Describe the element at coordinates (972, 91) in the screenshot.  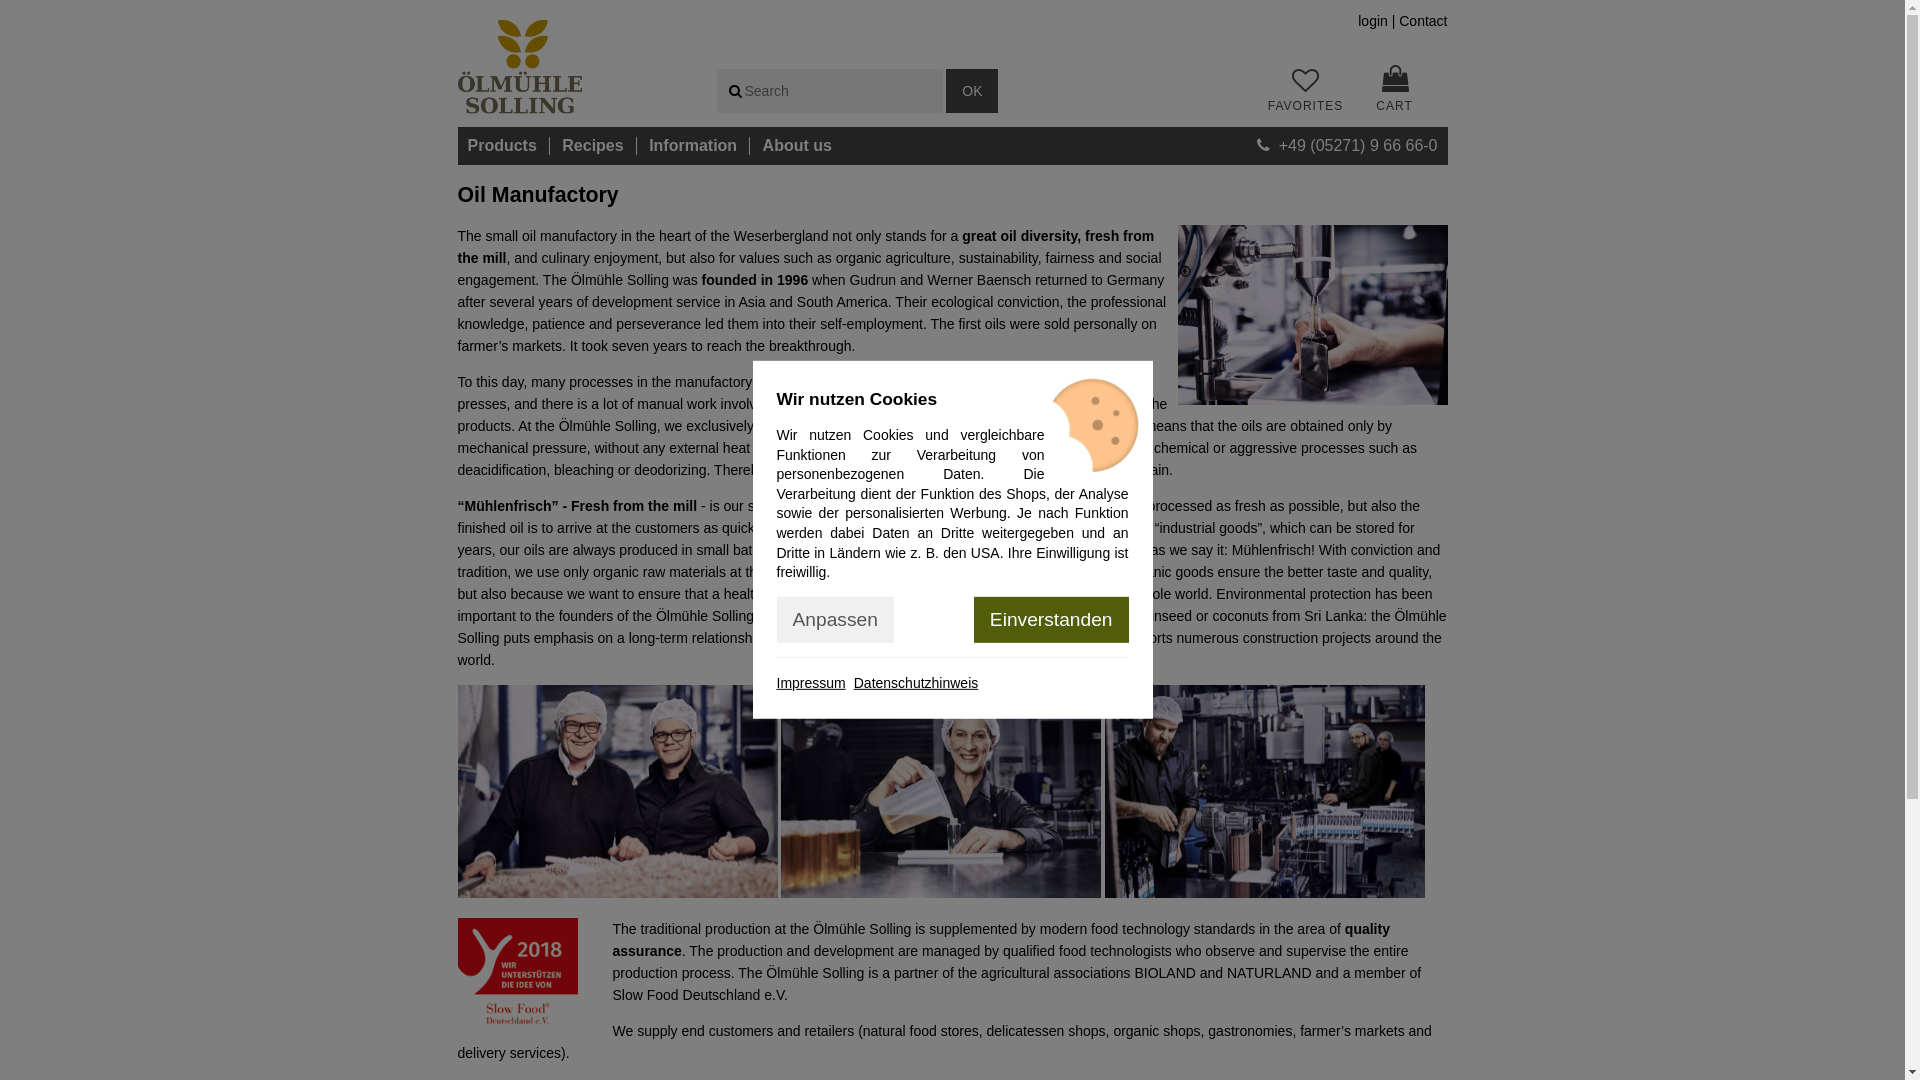
I see `OK` at that location.